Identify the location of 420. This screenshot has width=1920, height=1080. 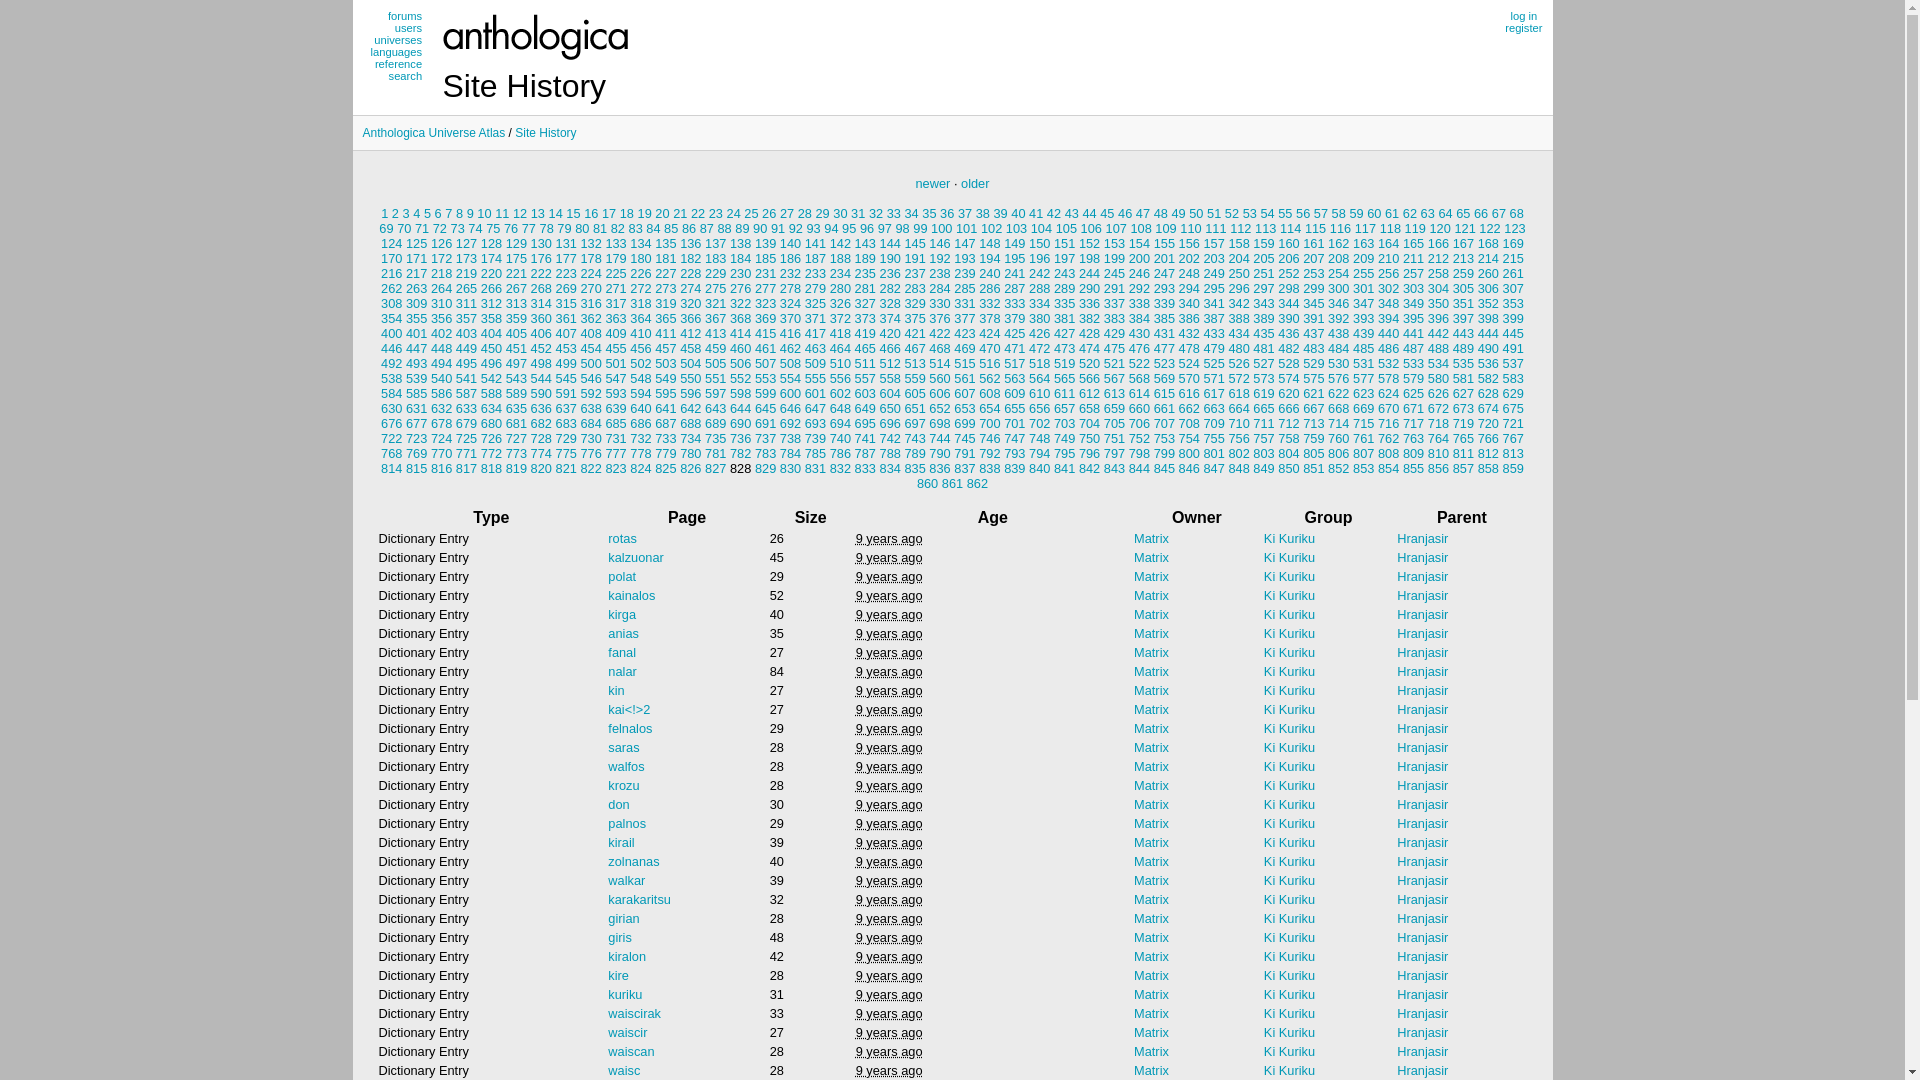
(890, 334).